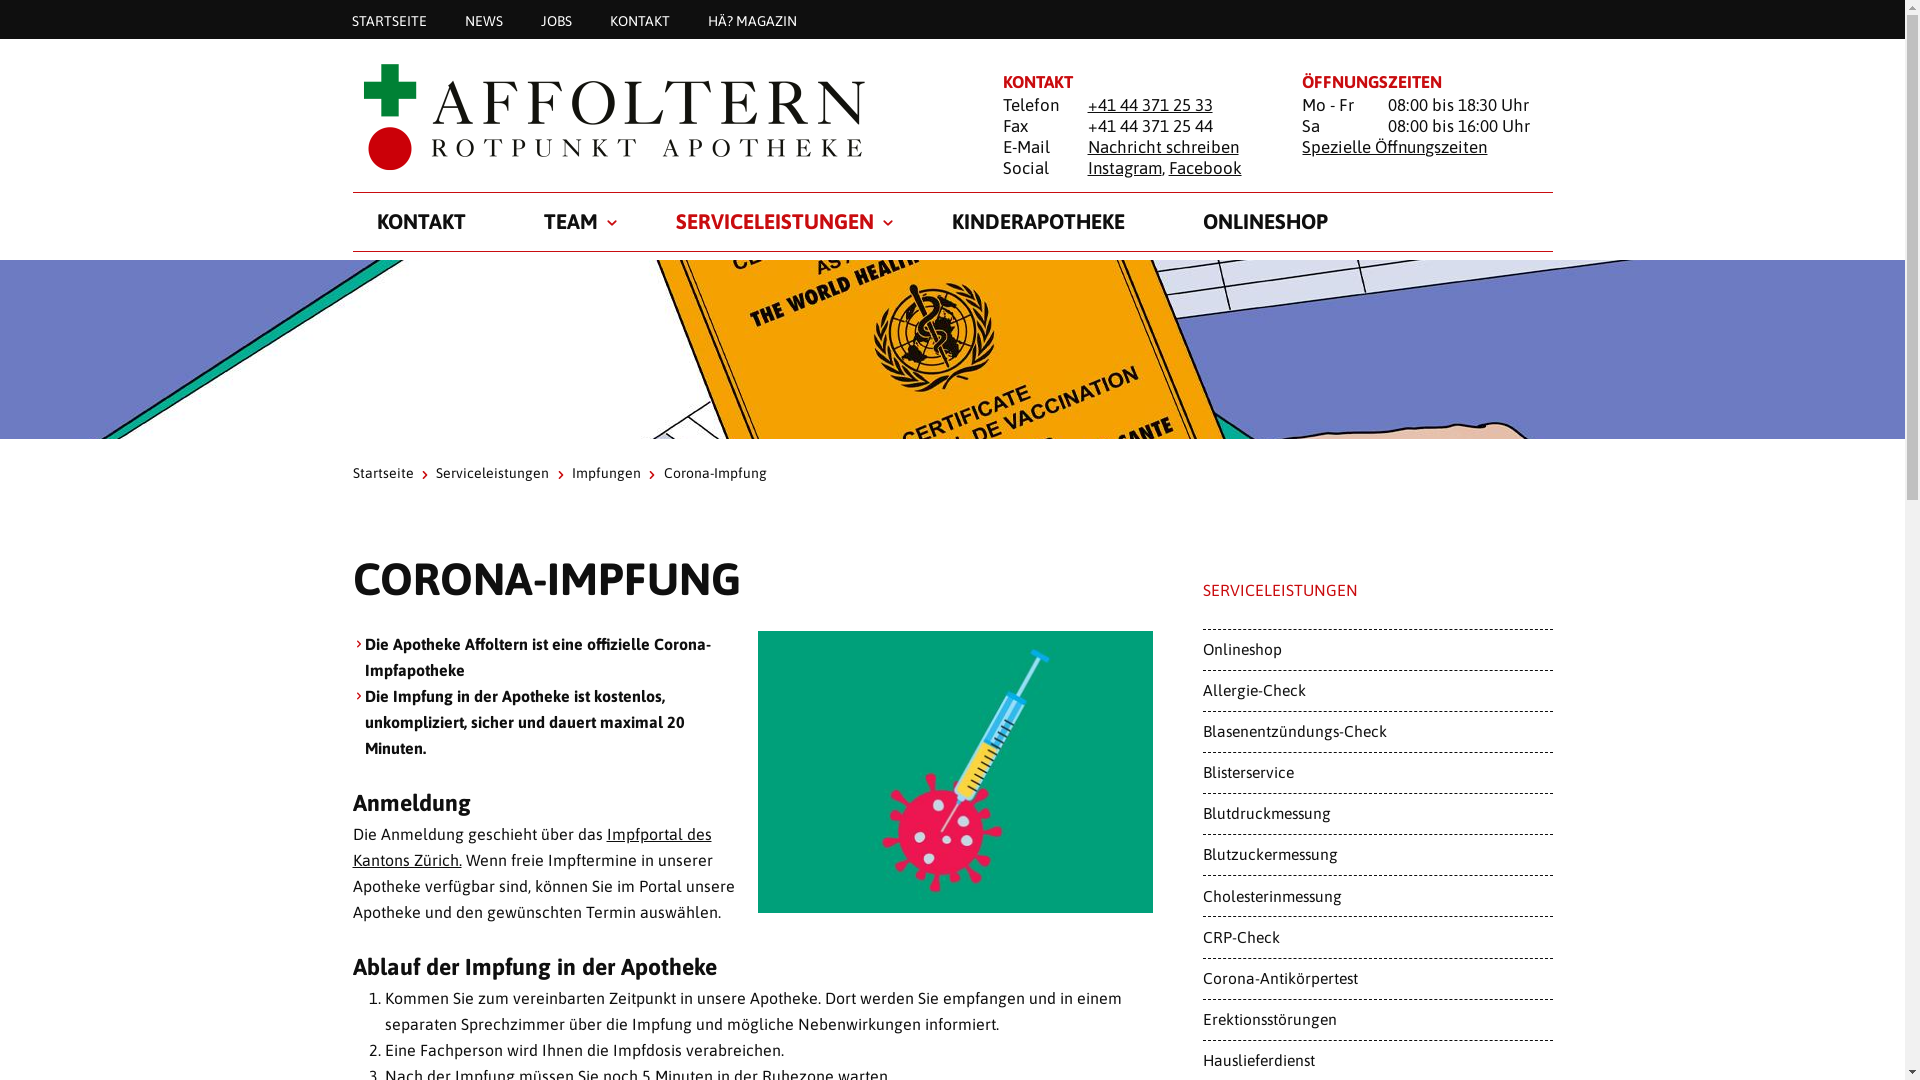  What do you see at coordinates (1377, 937) in the screenshot?
I see `CRP-Check` at bounding box center [1377, 937].